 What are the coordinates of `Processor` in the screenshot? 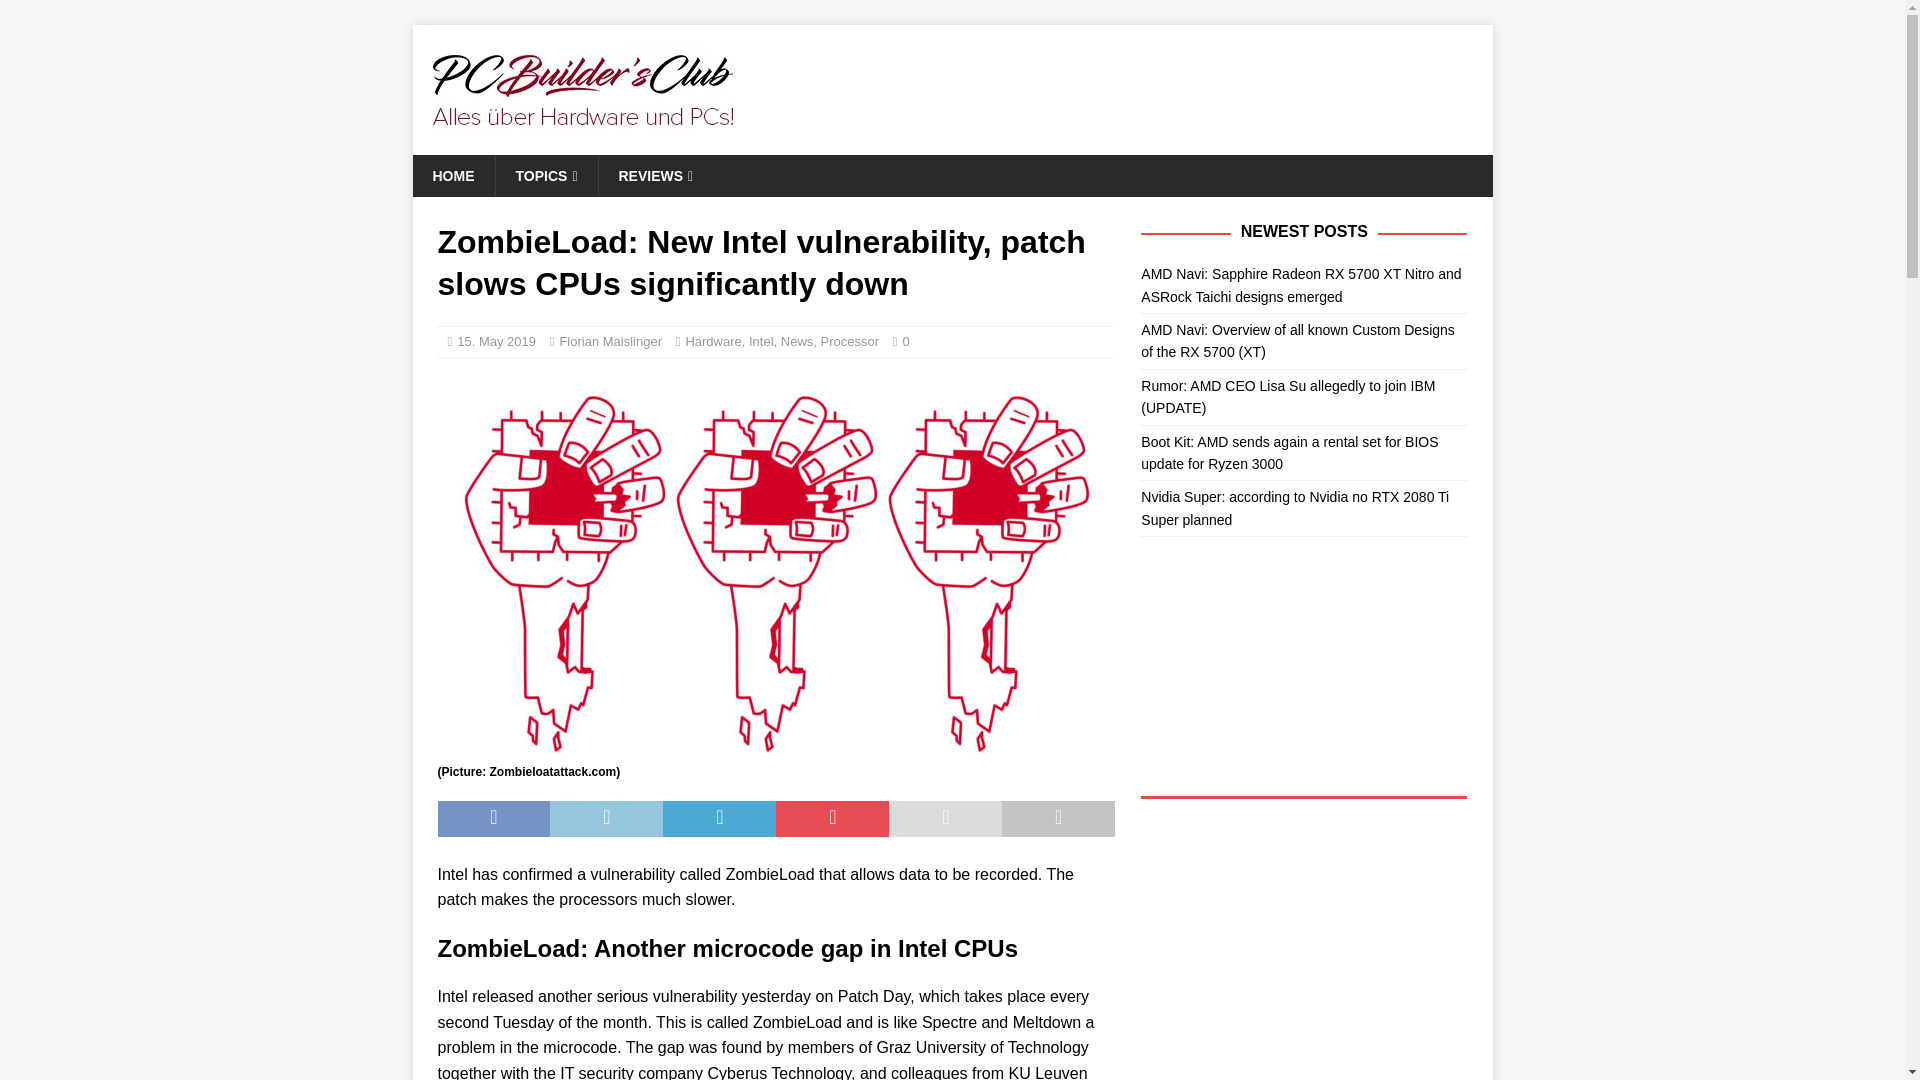 It's located at (850, 340).